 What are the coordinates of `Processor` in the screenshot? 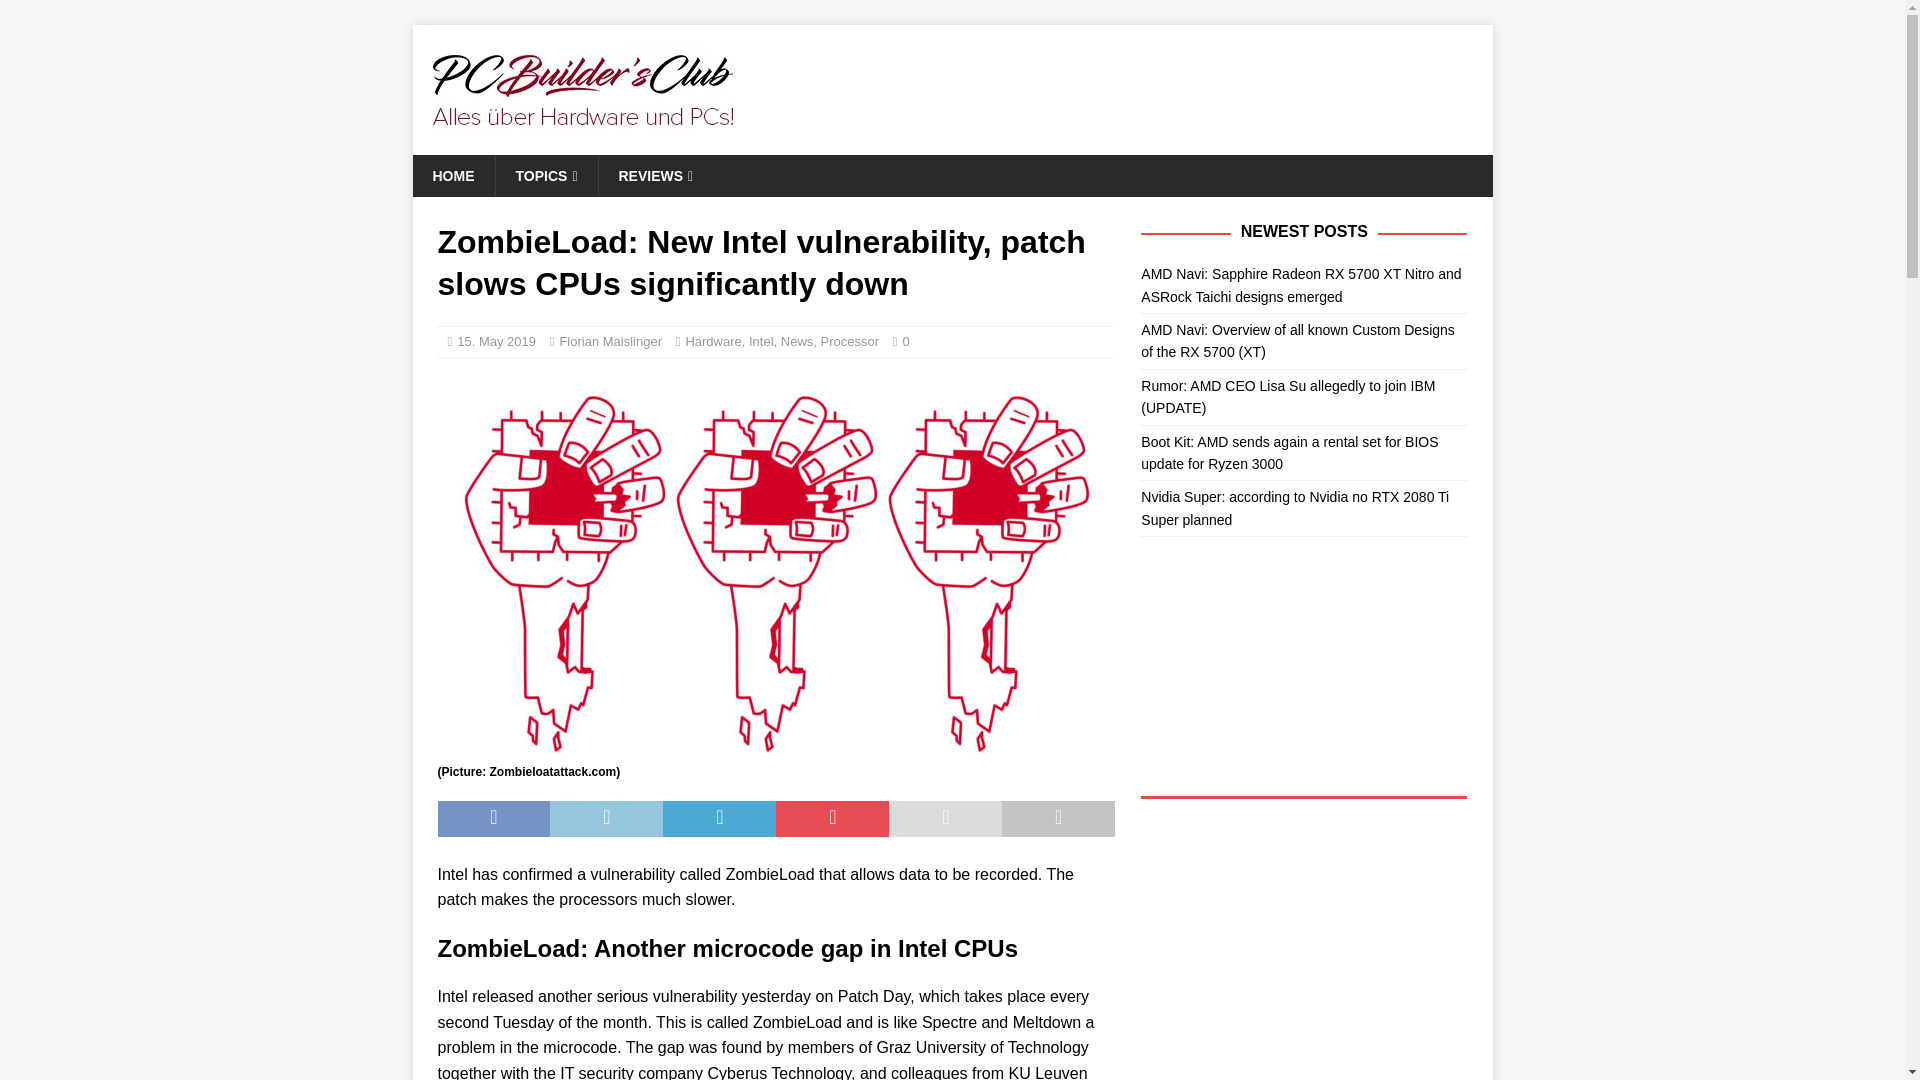 It's located at (850, 340).